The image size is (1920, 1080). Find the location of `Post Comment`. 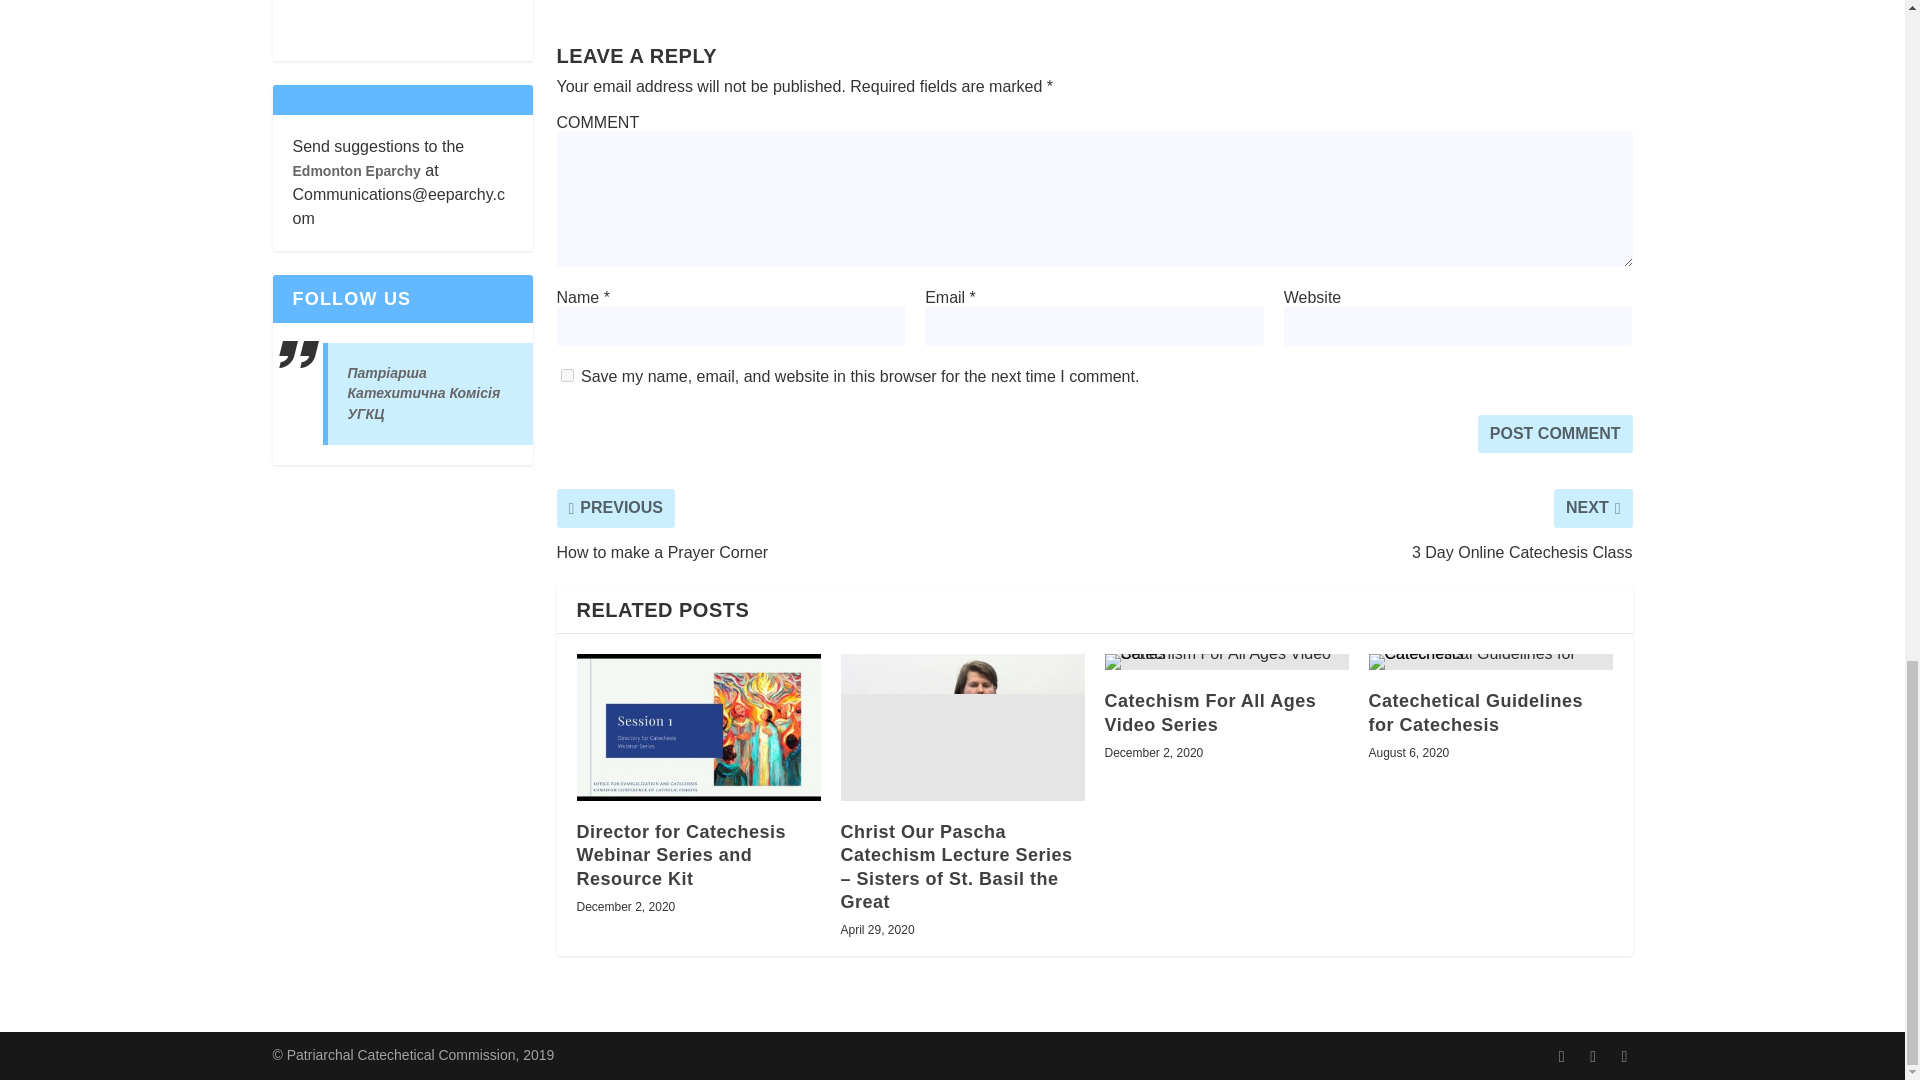

Post Comment is located at coordinates (1556, 433).